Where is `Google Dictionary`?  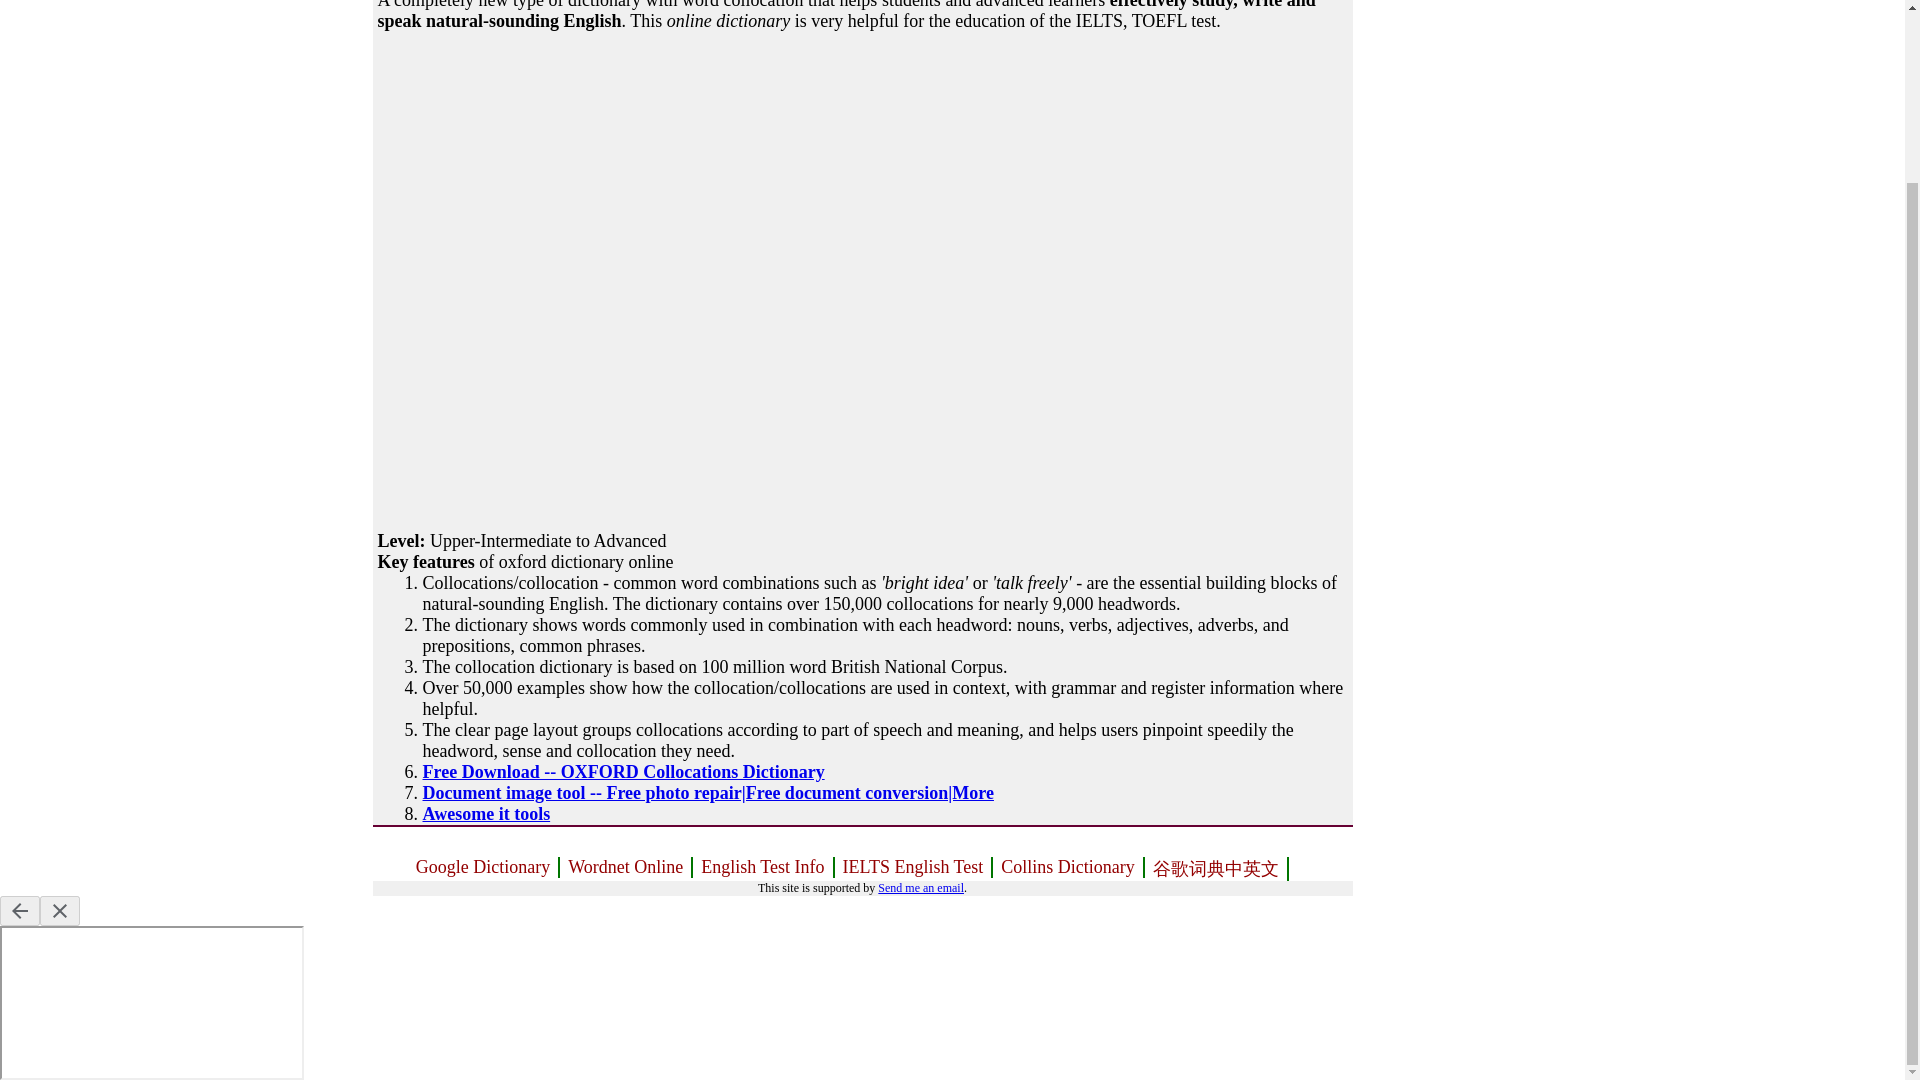
Google Dictionary is located at coordinates (484, 868).